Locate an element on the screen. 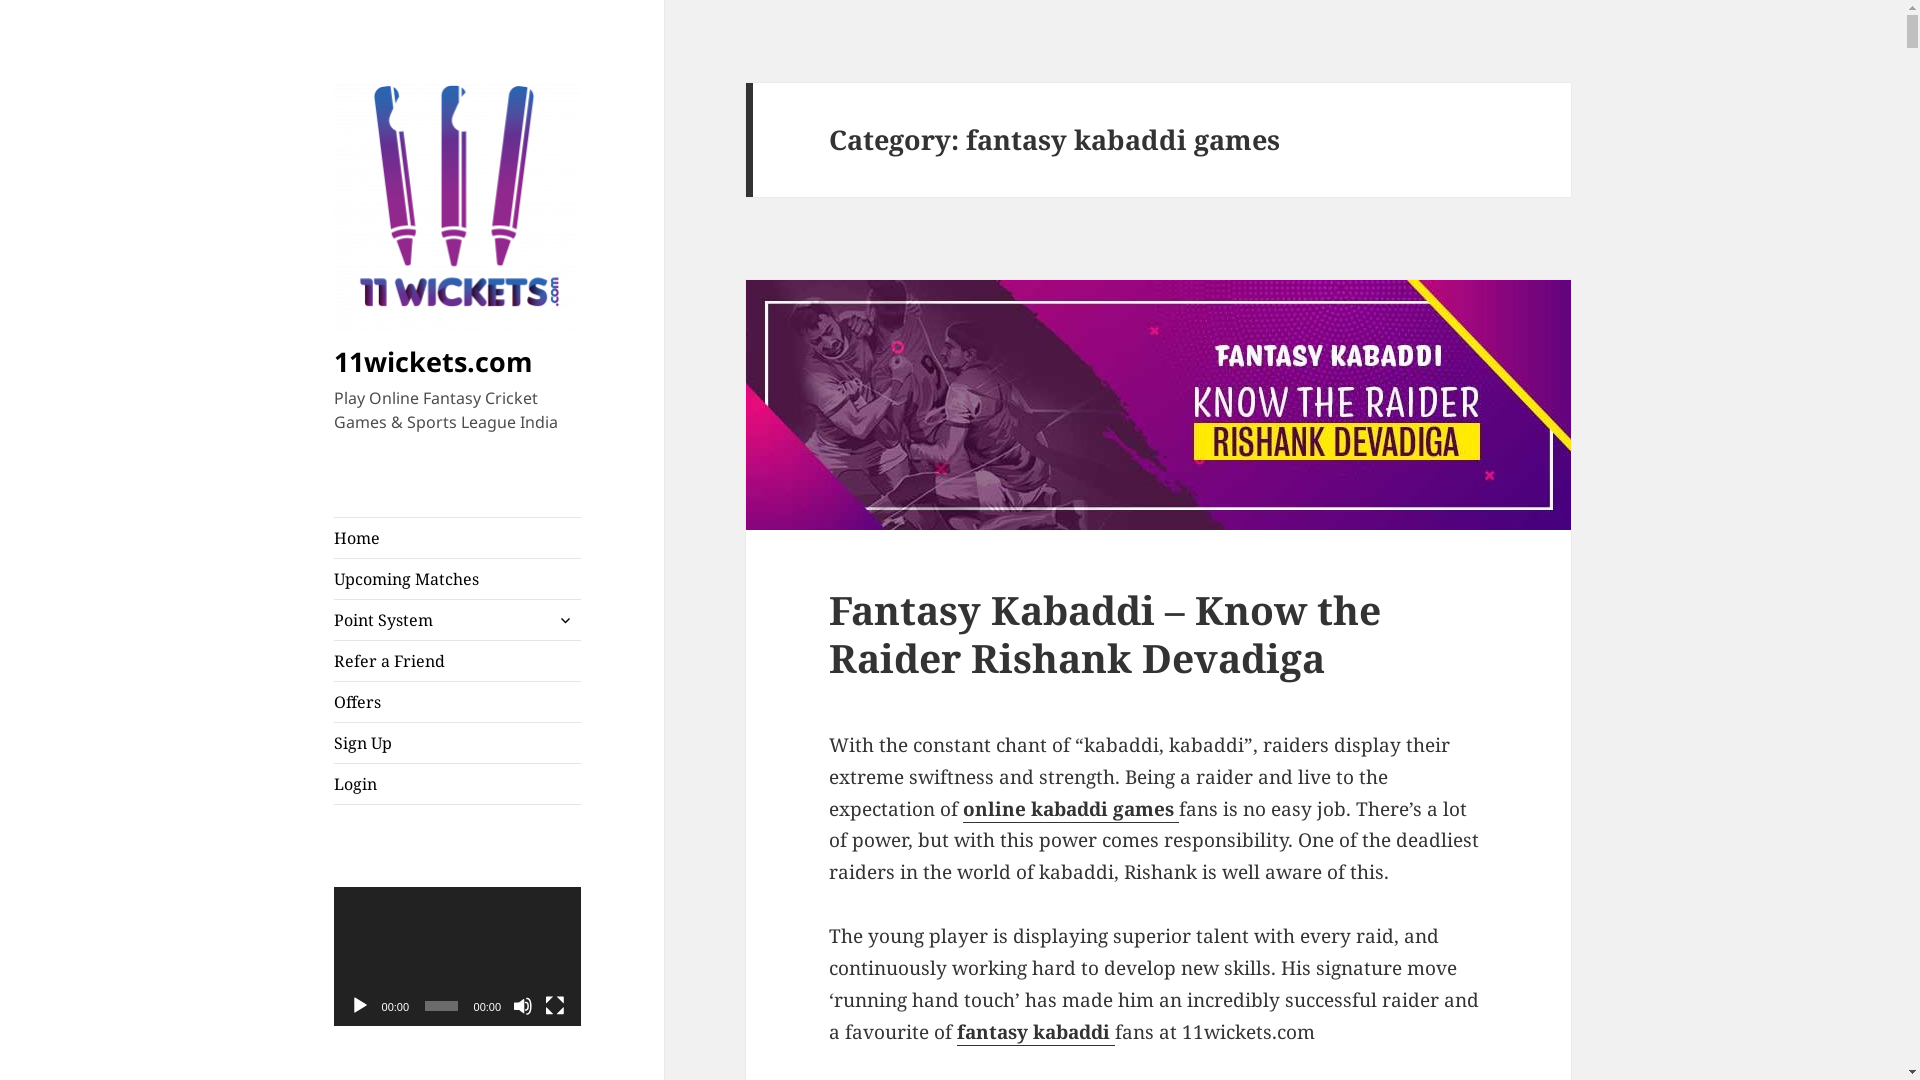  Mute is located at coordinates (523, 1006).